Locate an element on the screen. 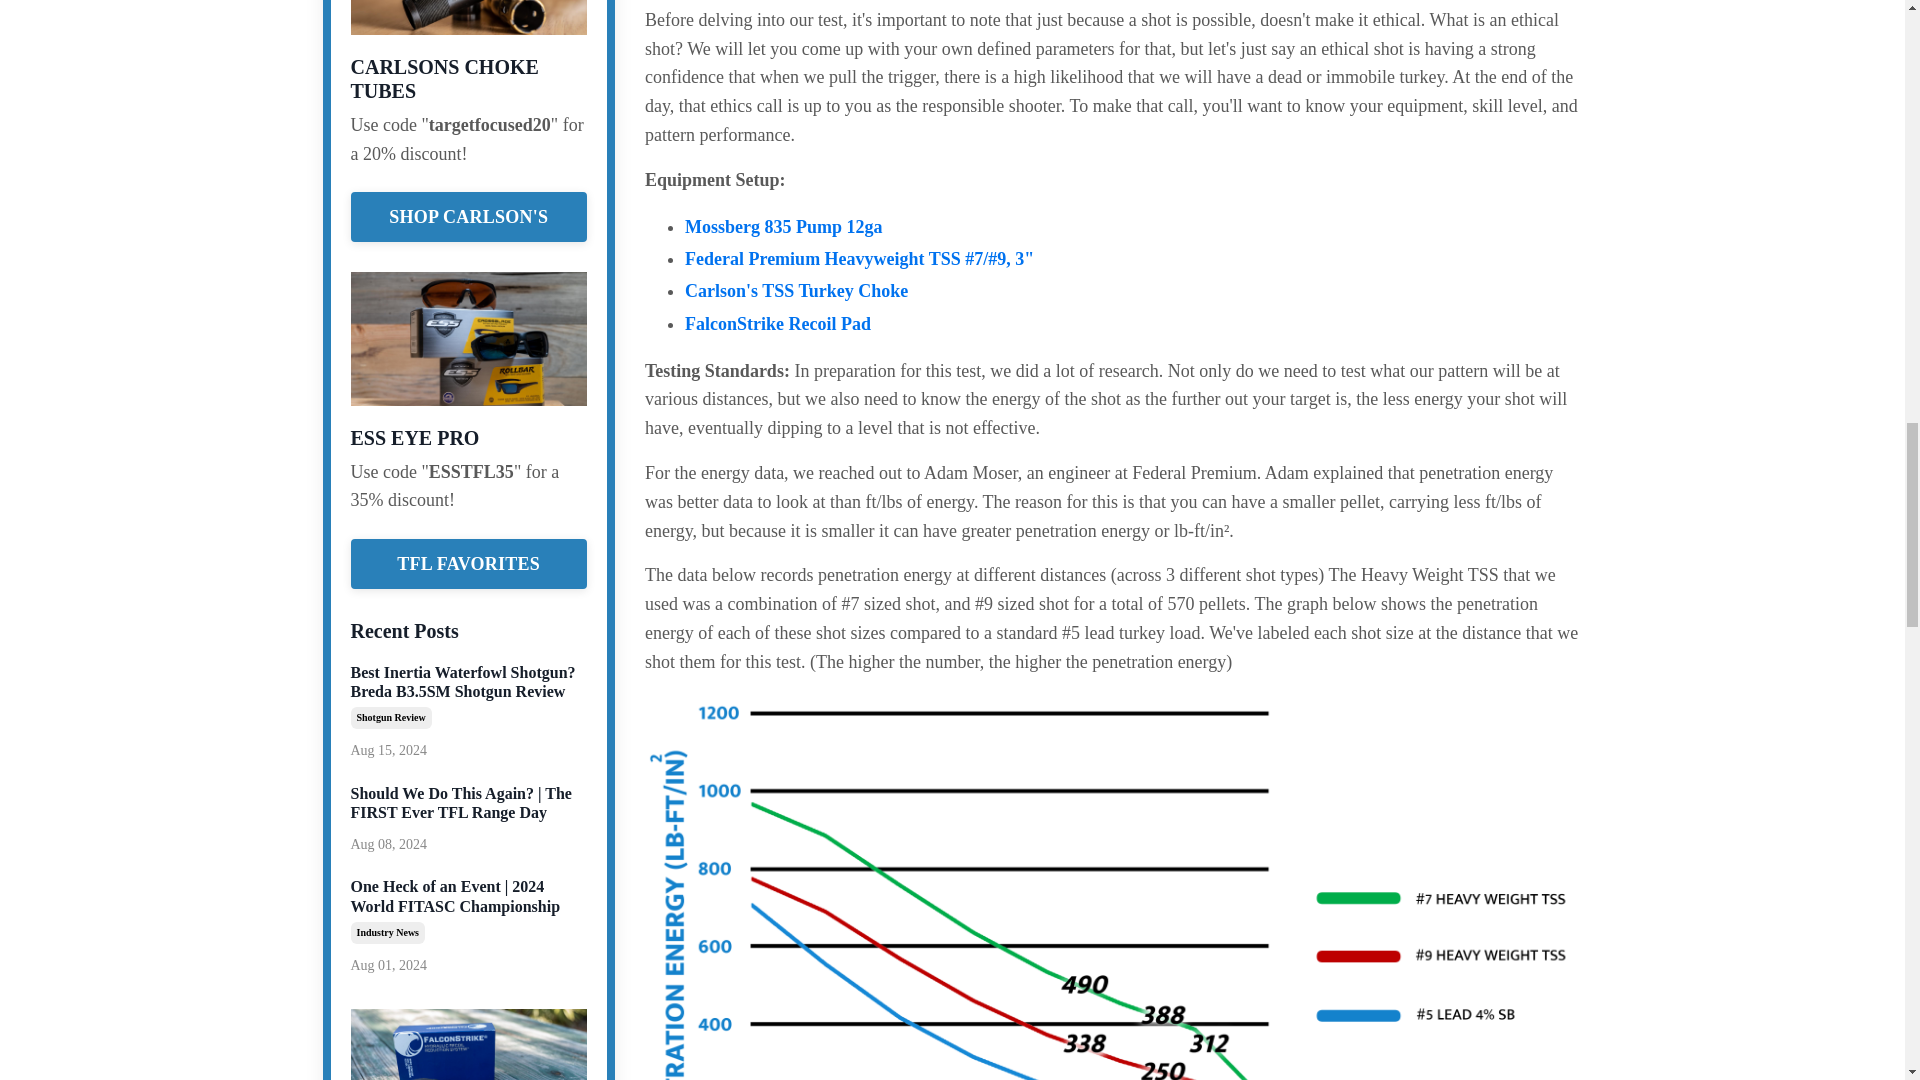 This screenshot has width=1920, height=1080. Best Inertia Waterfowl Shotgun? Breda B3.5SM Shotgun Review is located at coordinates (468, 682).